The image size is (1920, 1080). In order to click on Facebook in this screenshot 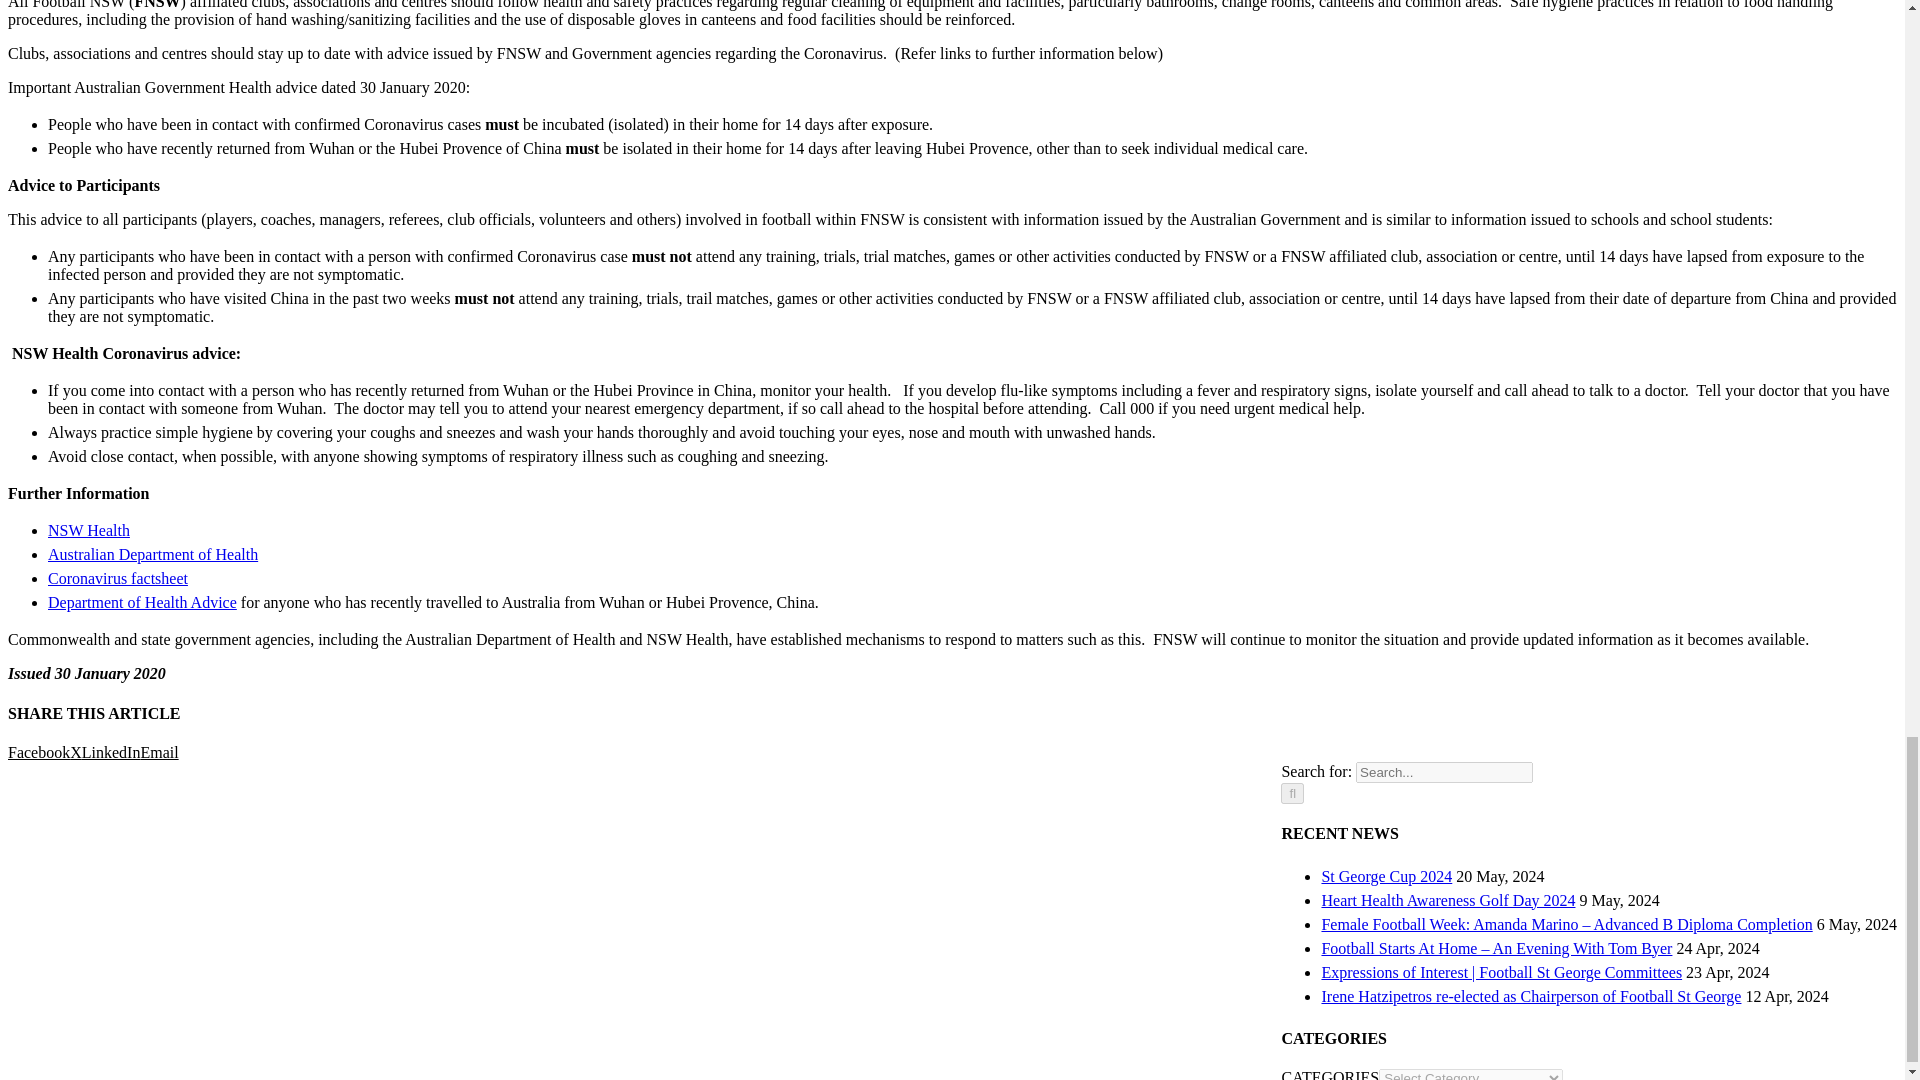, I will do `click(38, 752)`.